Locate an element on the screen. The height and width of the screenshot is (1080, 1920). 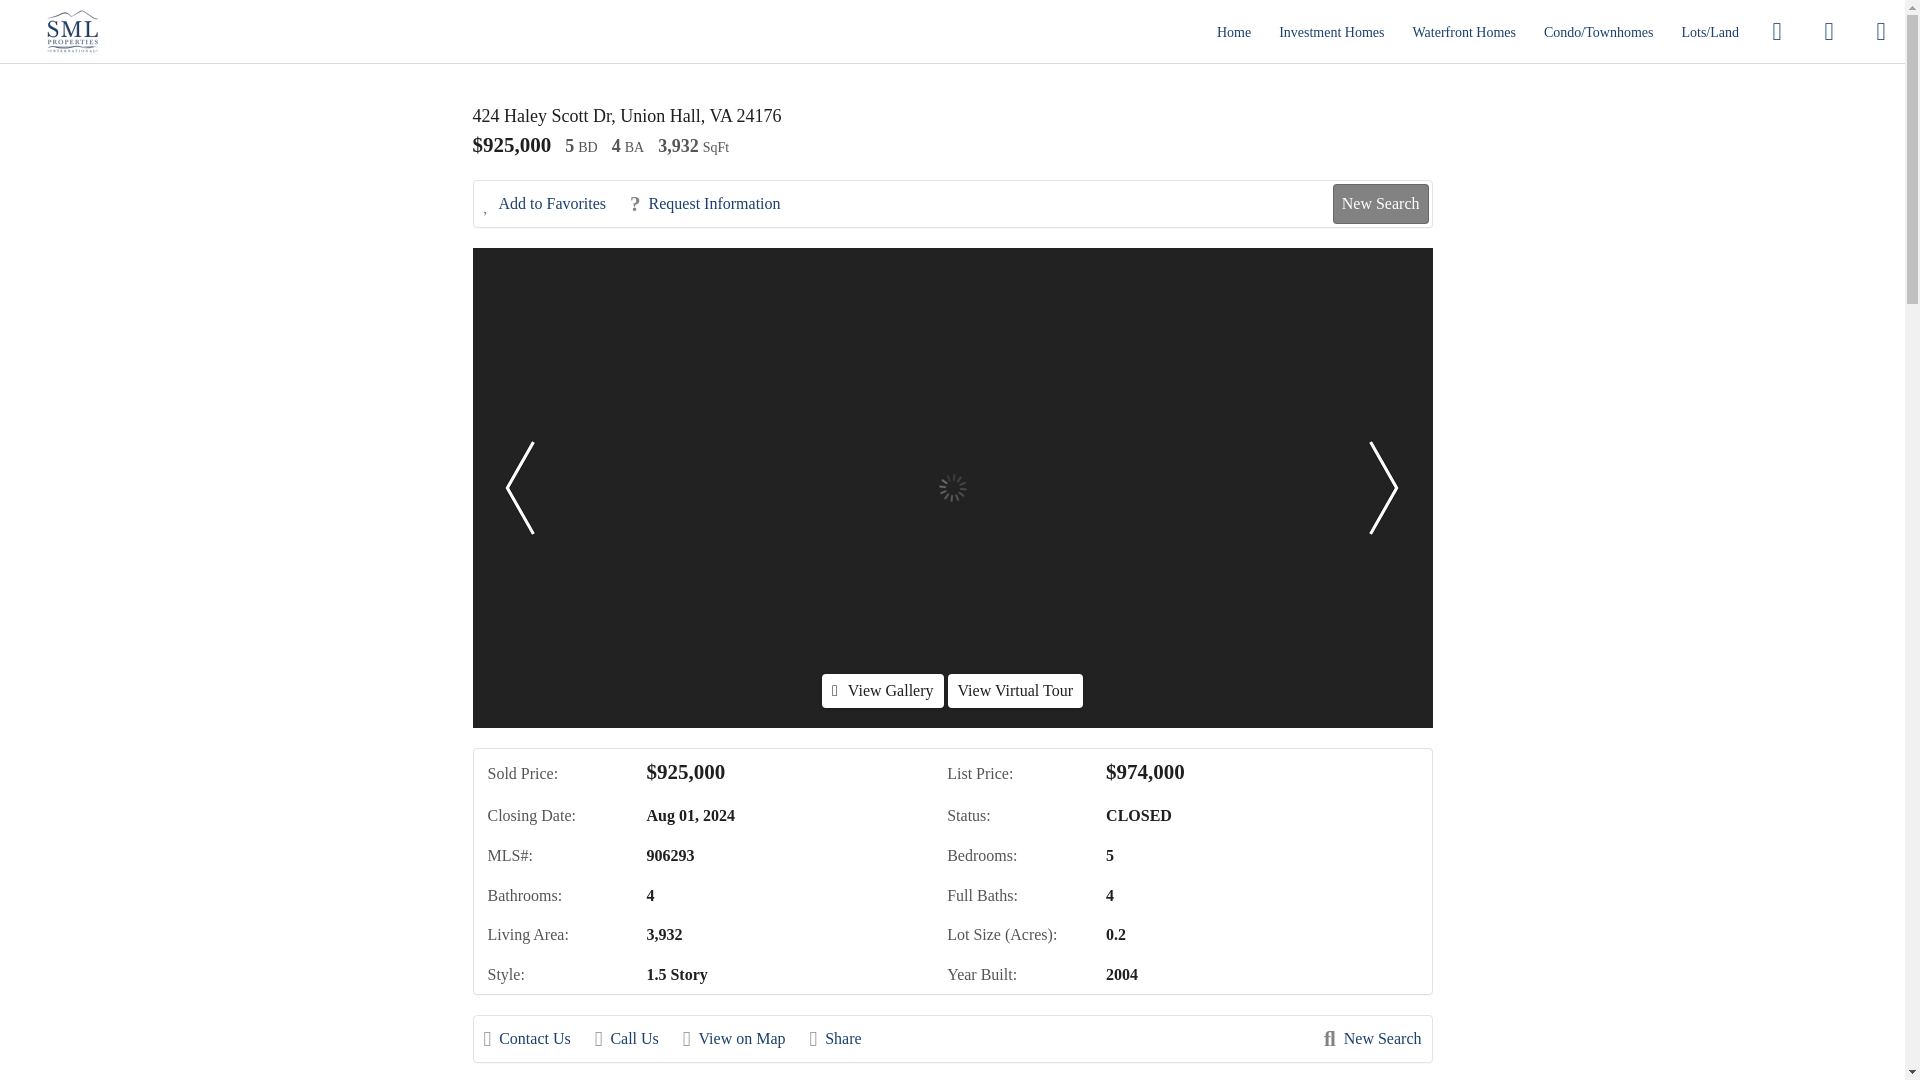
Investment Homes is located at coordinates (1331, 32).